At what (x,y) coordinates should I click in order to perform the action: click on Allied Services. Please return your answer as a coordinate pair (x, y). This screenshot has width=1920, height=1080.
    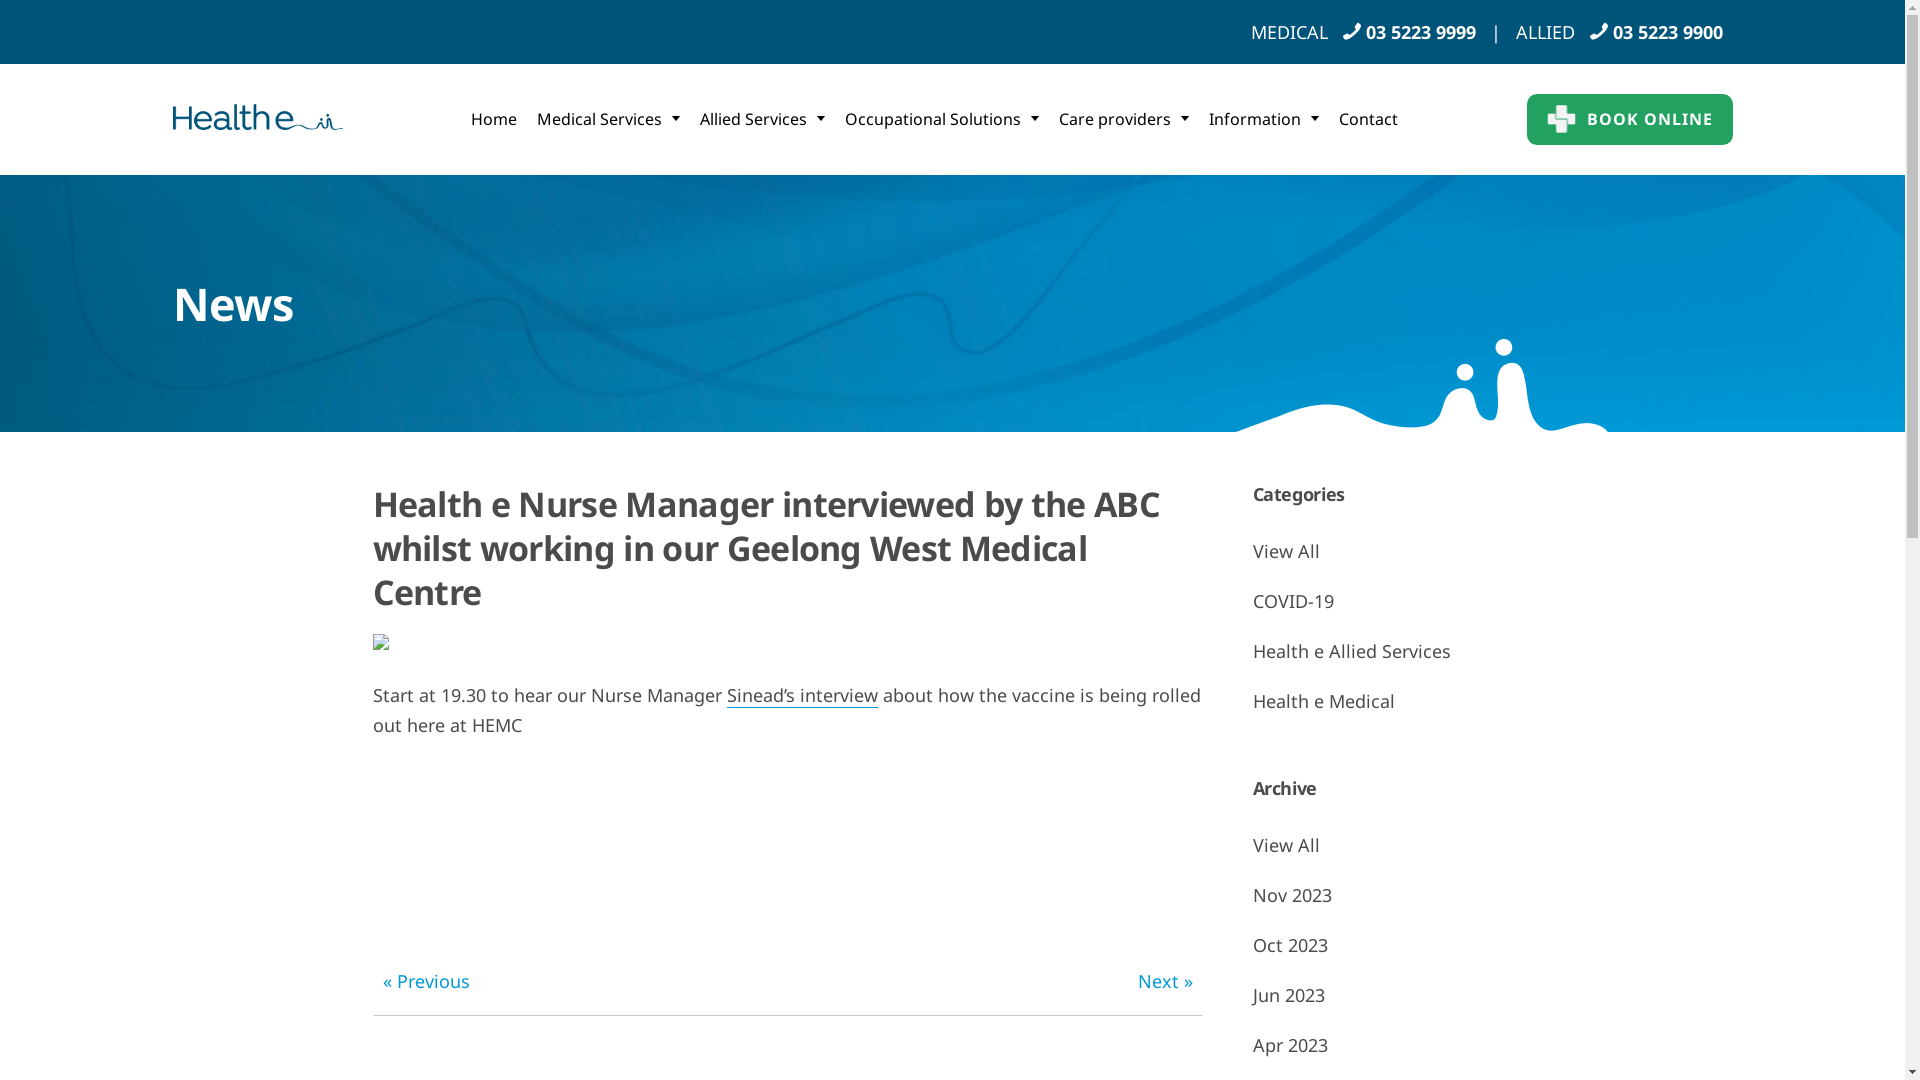
    Looking at the image, I should click on (762, 119).